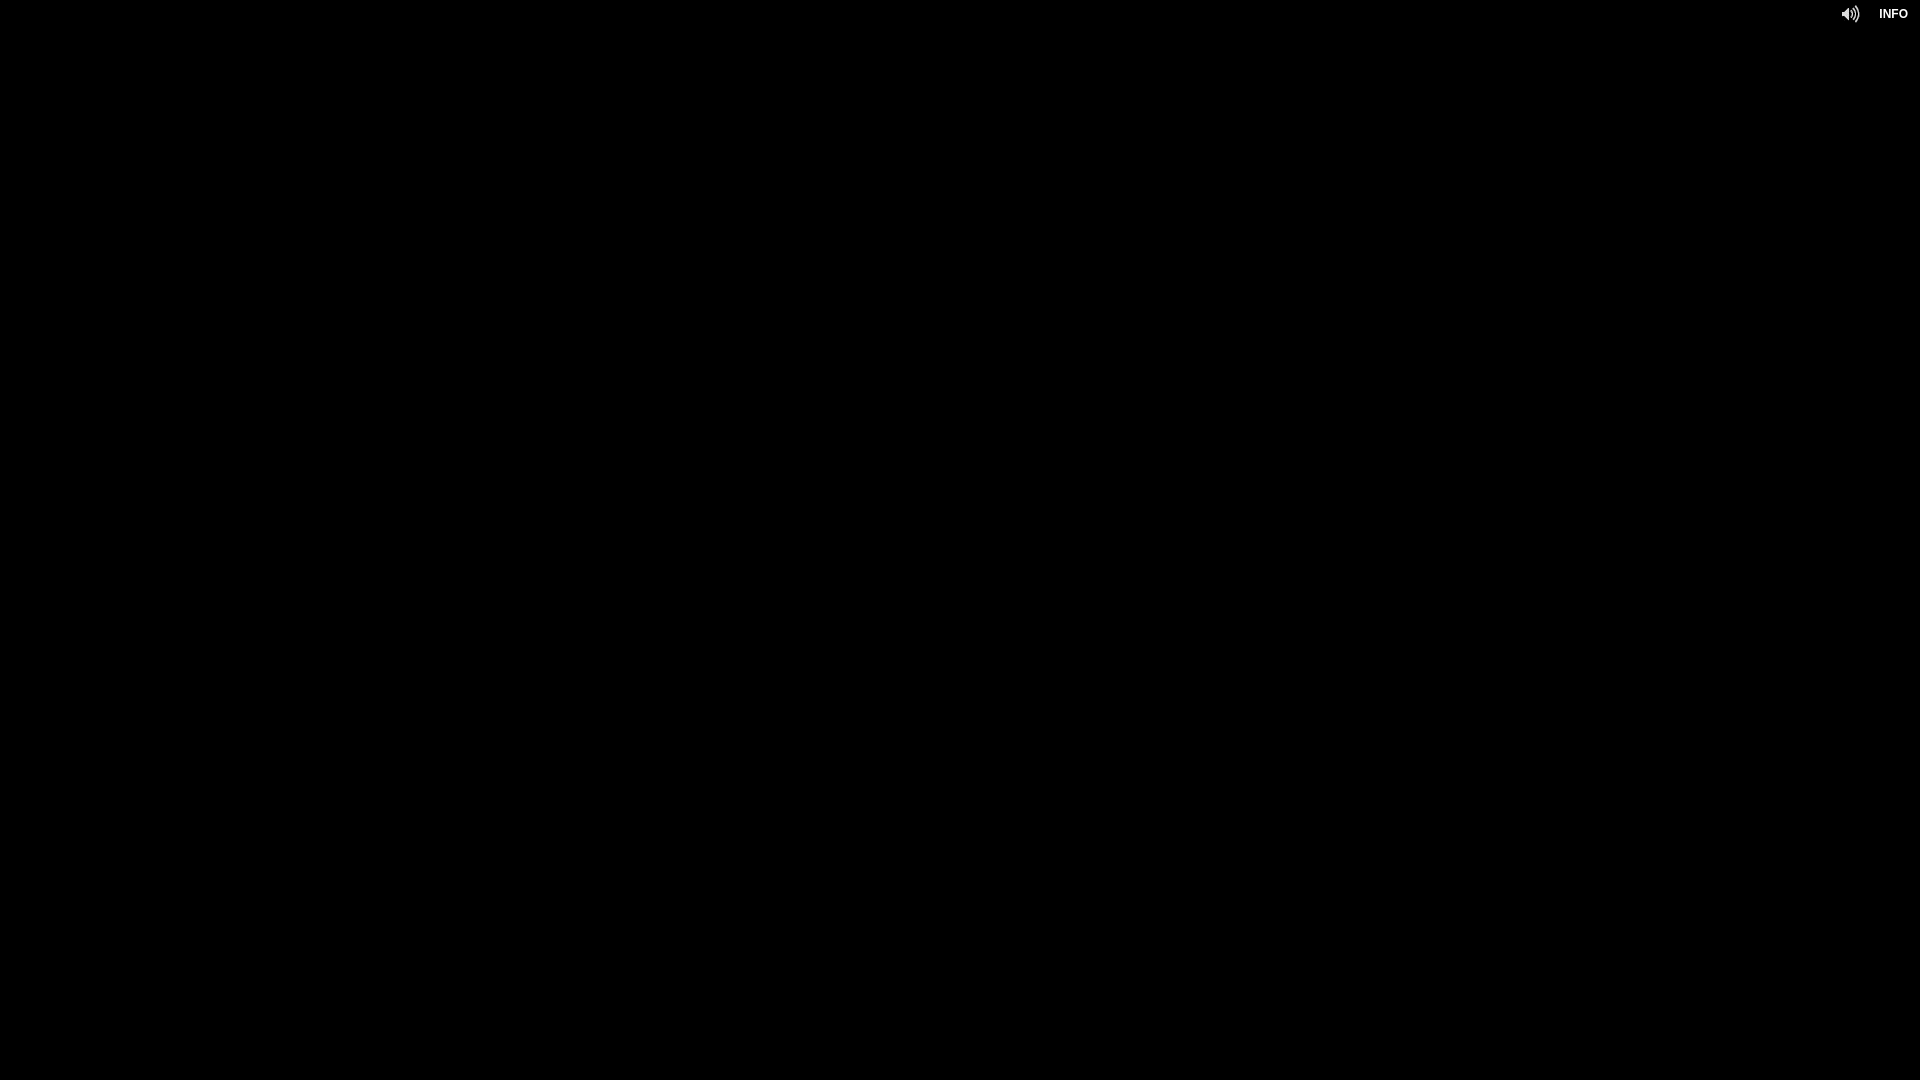 Image resolution: width=1920 pixels, height=1080 pixels. What do you see at coordinates (1894, 14) in the screenshot?
I see `INFO` at bounding box center [1894, 14].